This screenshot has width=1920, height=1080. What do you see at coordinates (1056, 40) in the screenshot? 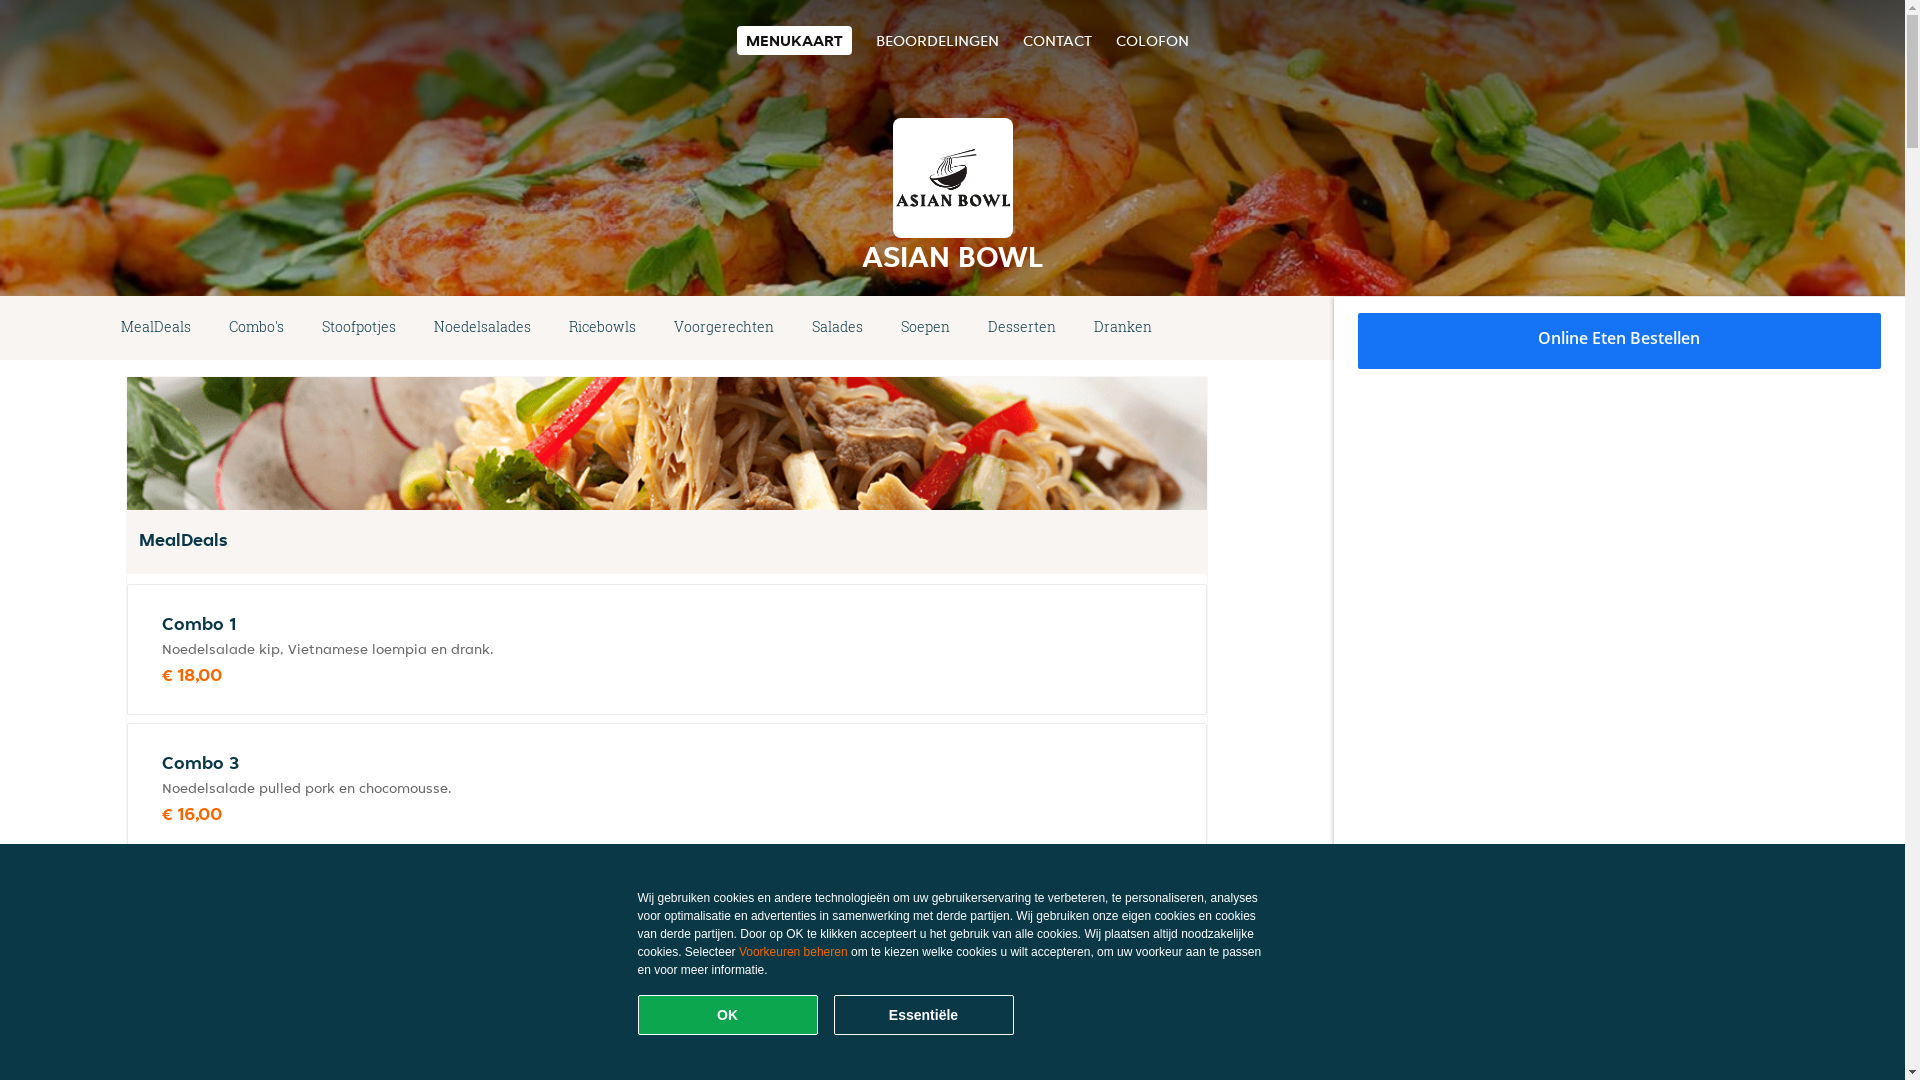
I see `CONTACT` at bounding box center [1056, 40].